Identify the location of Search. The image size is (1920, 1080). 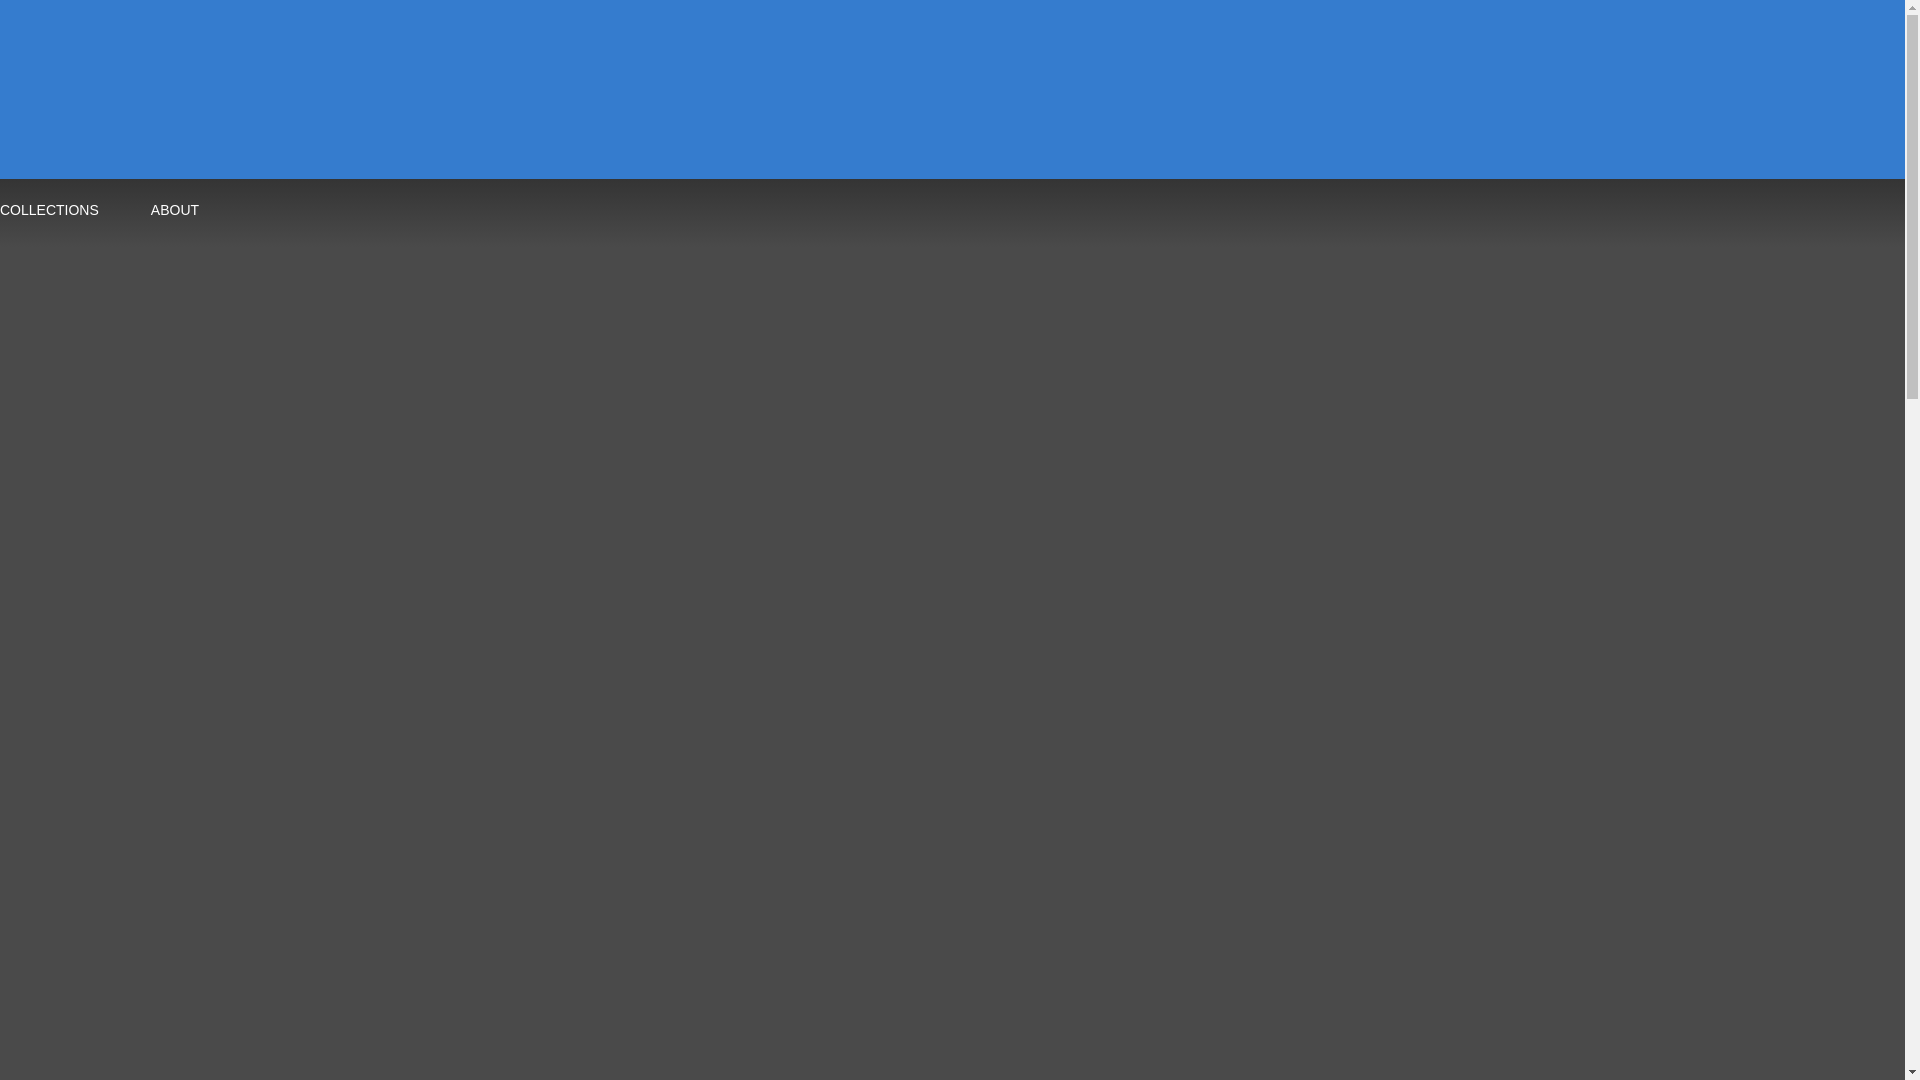
(964, 72).